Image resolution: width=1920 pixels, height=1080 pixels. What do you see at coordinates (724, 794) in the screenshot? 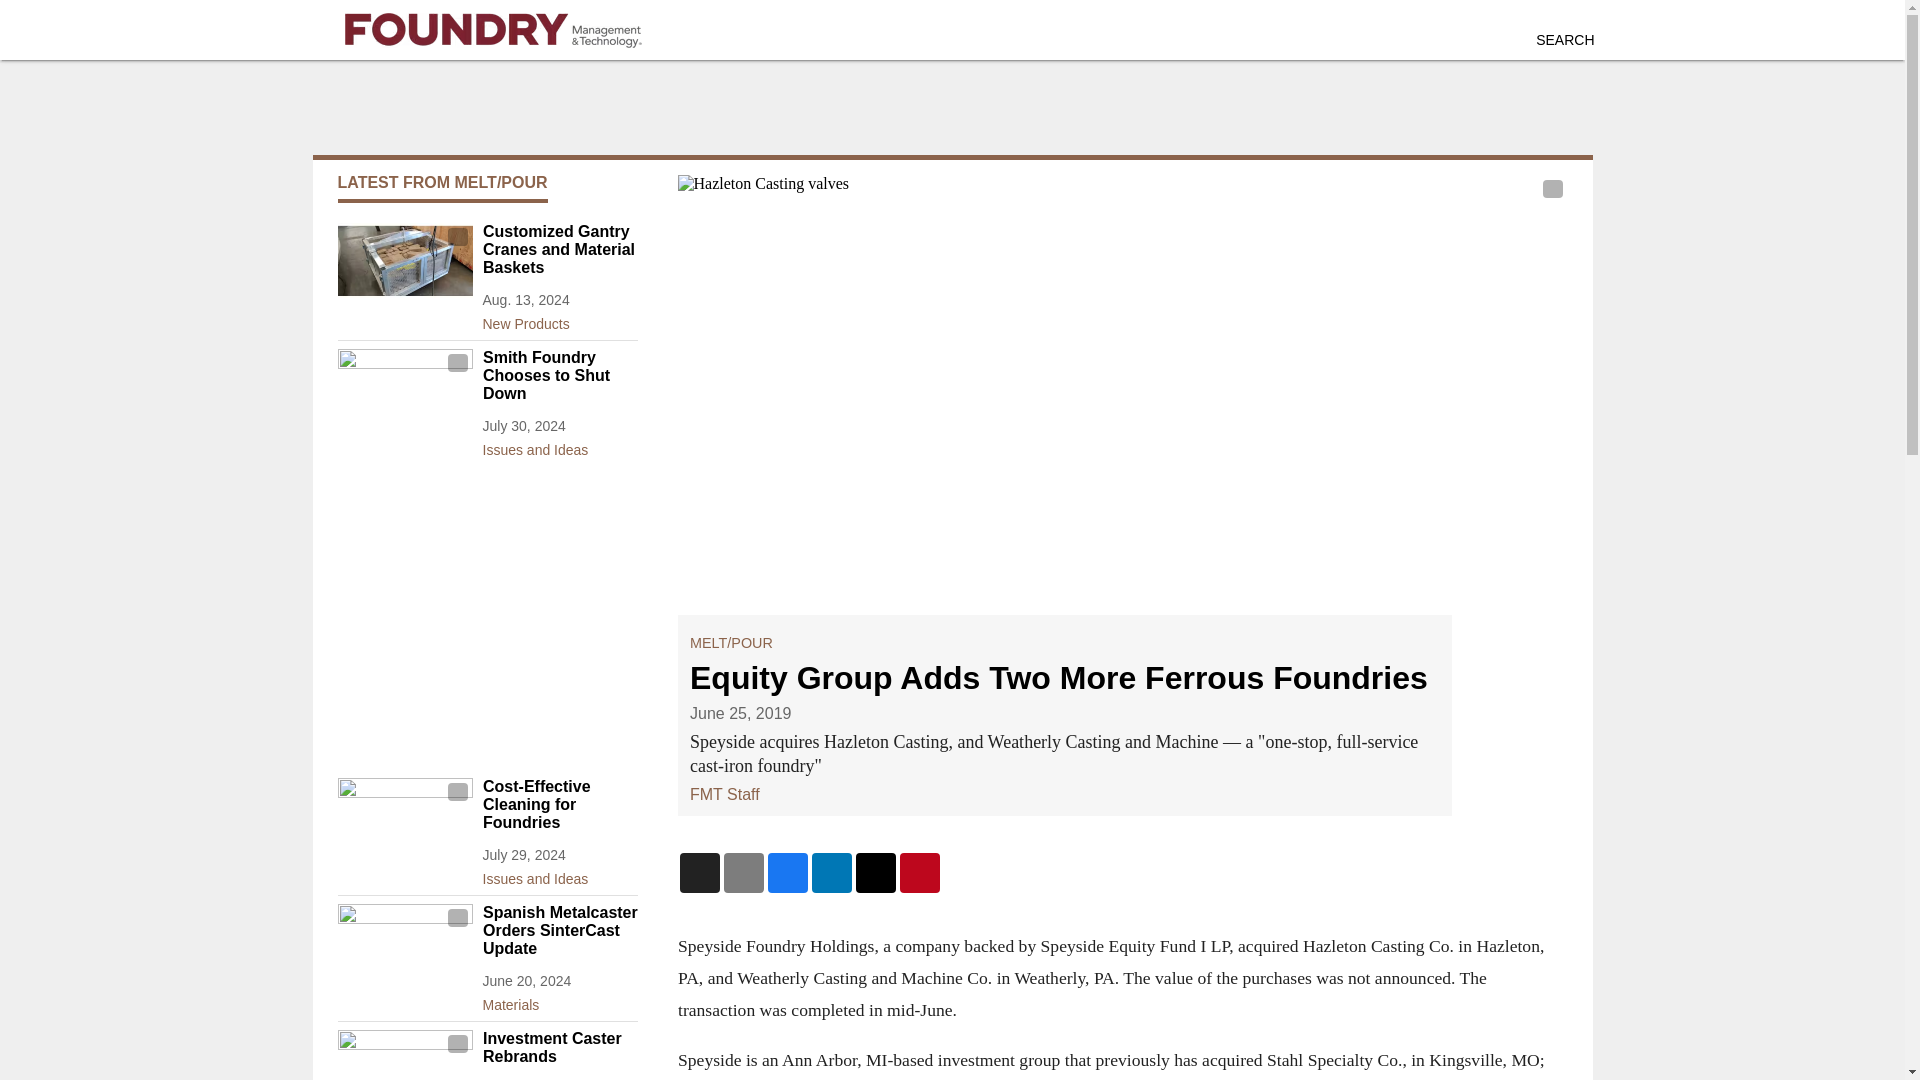
I see `FMT Staff` at bounding box center [724, 794].